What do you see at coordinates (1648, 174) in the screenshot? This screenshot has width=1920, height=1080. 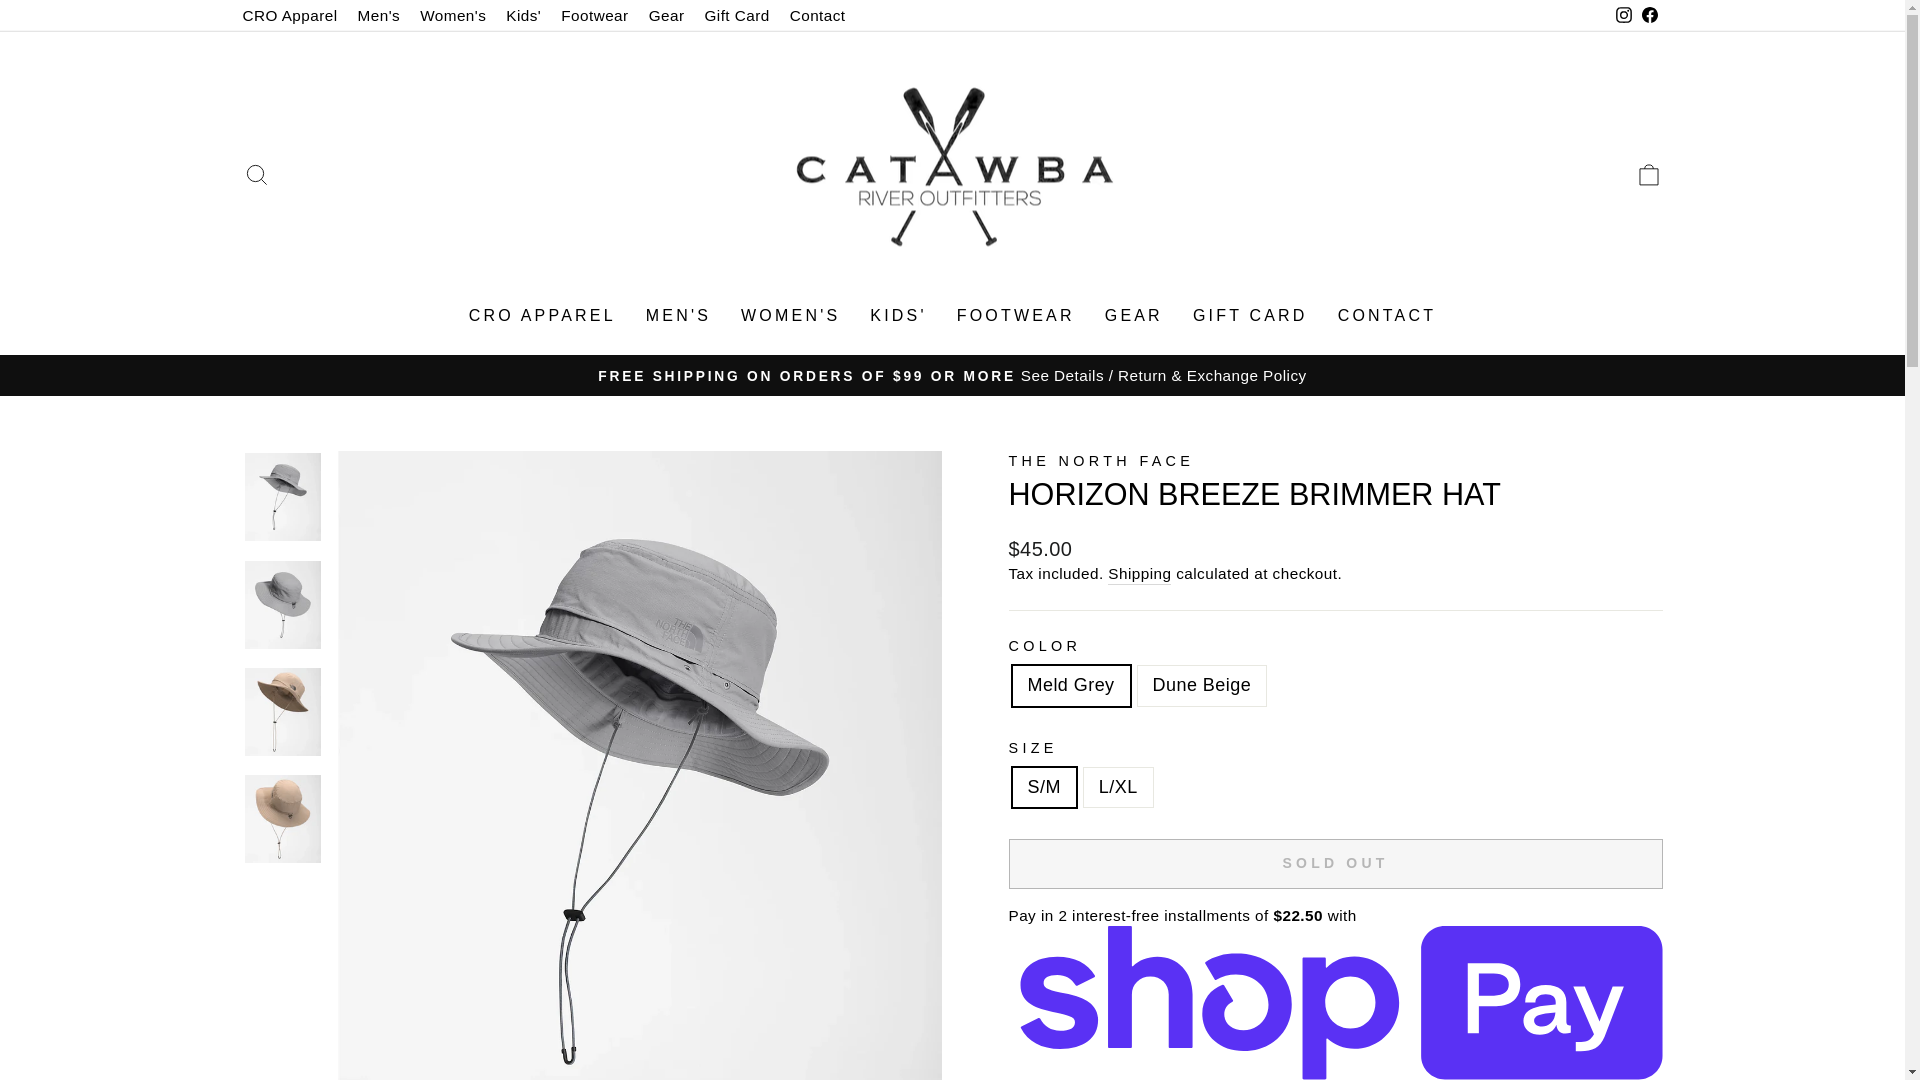 I see `Women's` at bounding box center [1648, 174].